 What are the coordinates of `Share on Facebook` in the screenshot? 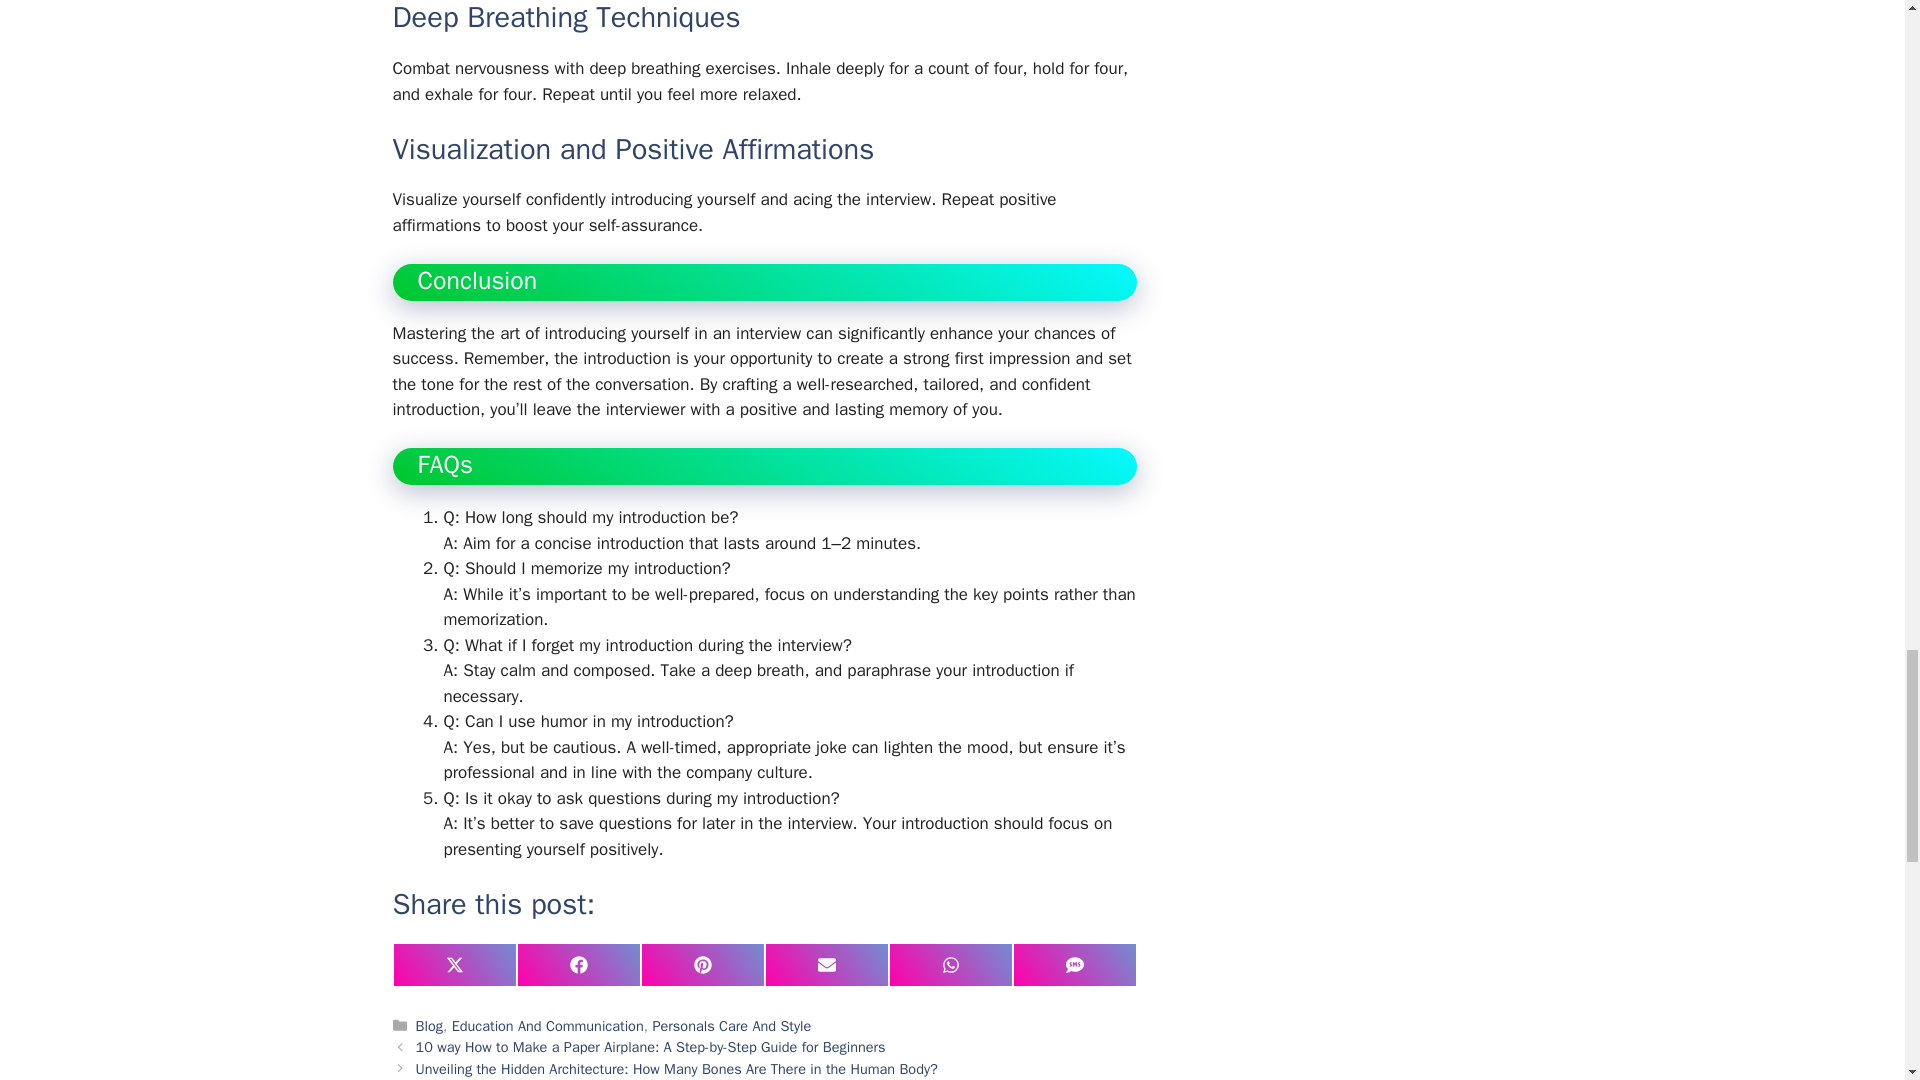 It's located at (578, 964).